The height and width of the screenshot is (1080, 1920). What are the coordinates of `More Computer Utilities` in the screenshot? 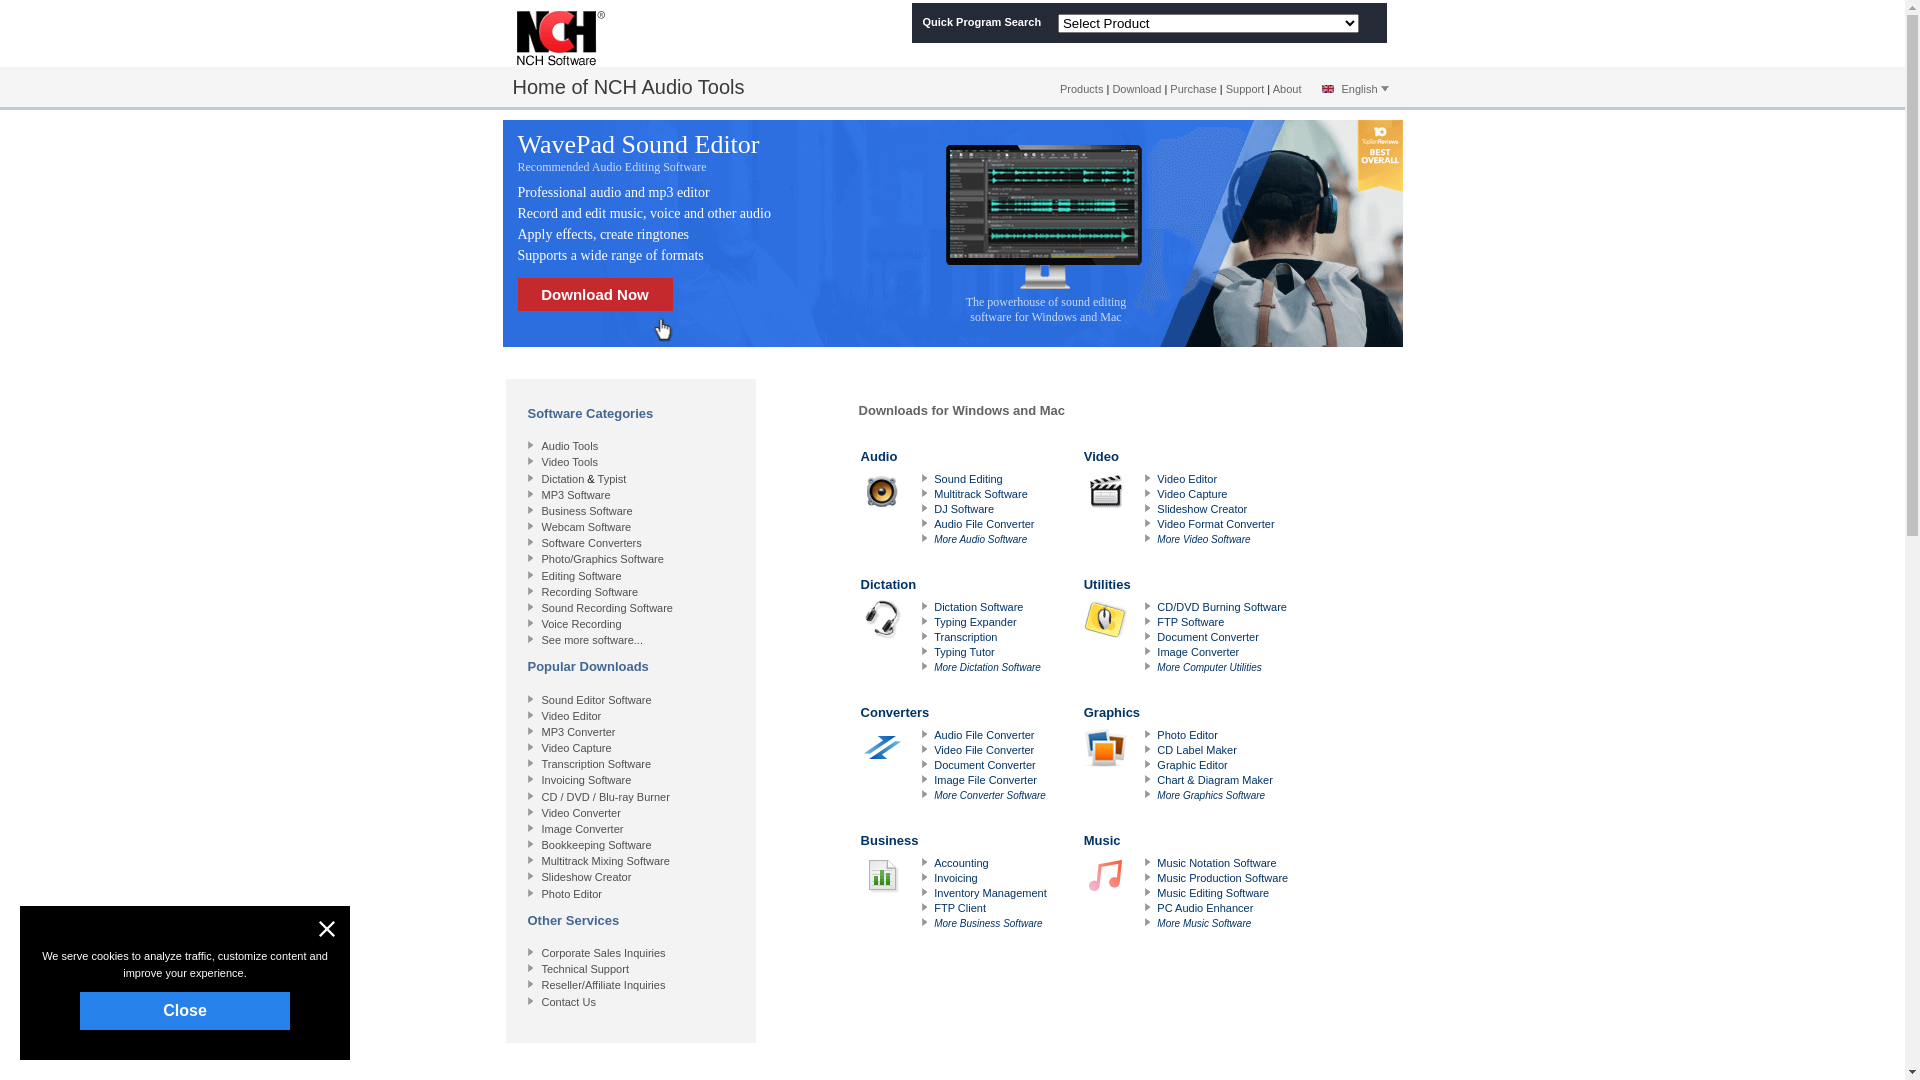 It's located at (1209, 668).